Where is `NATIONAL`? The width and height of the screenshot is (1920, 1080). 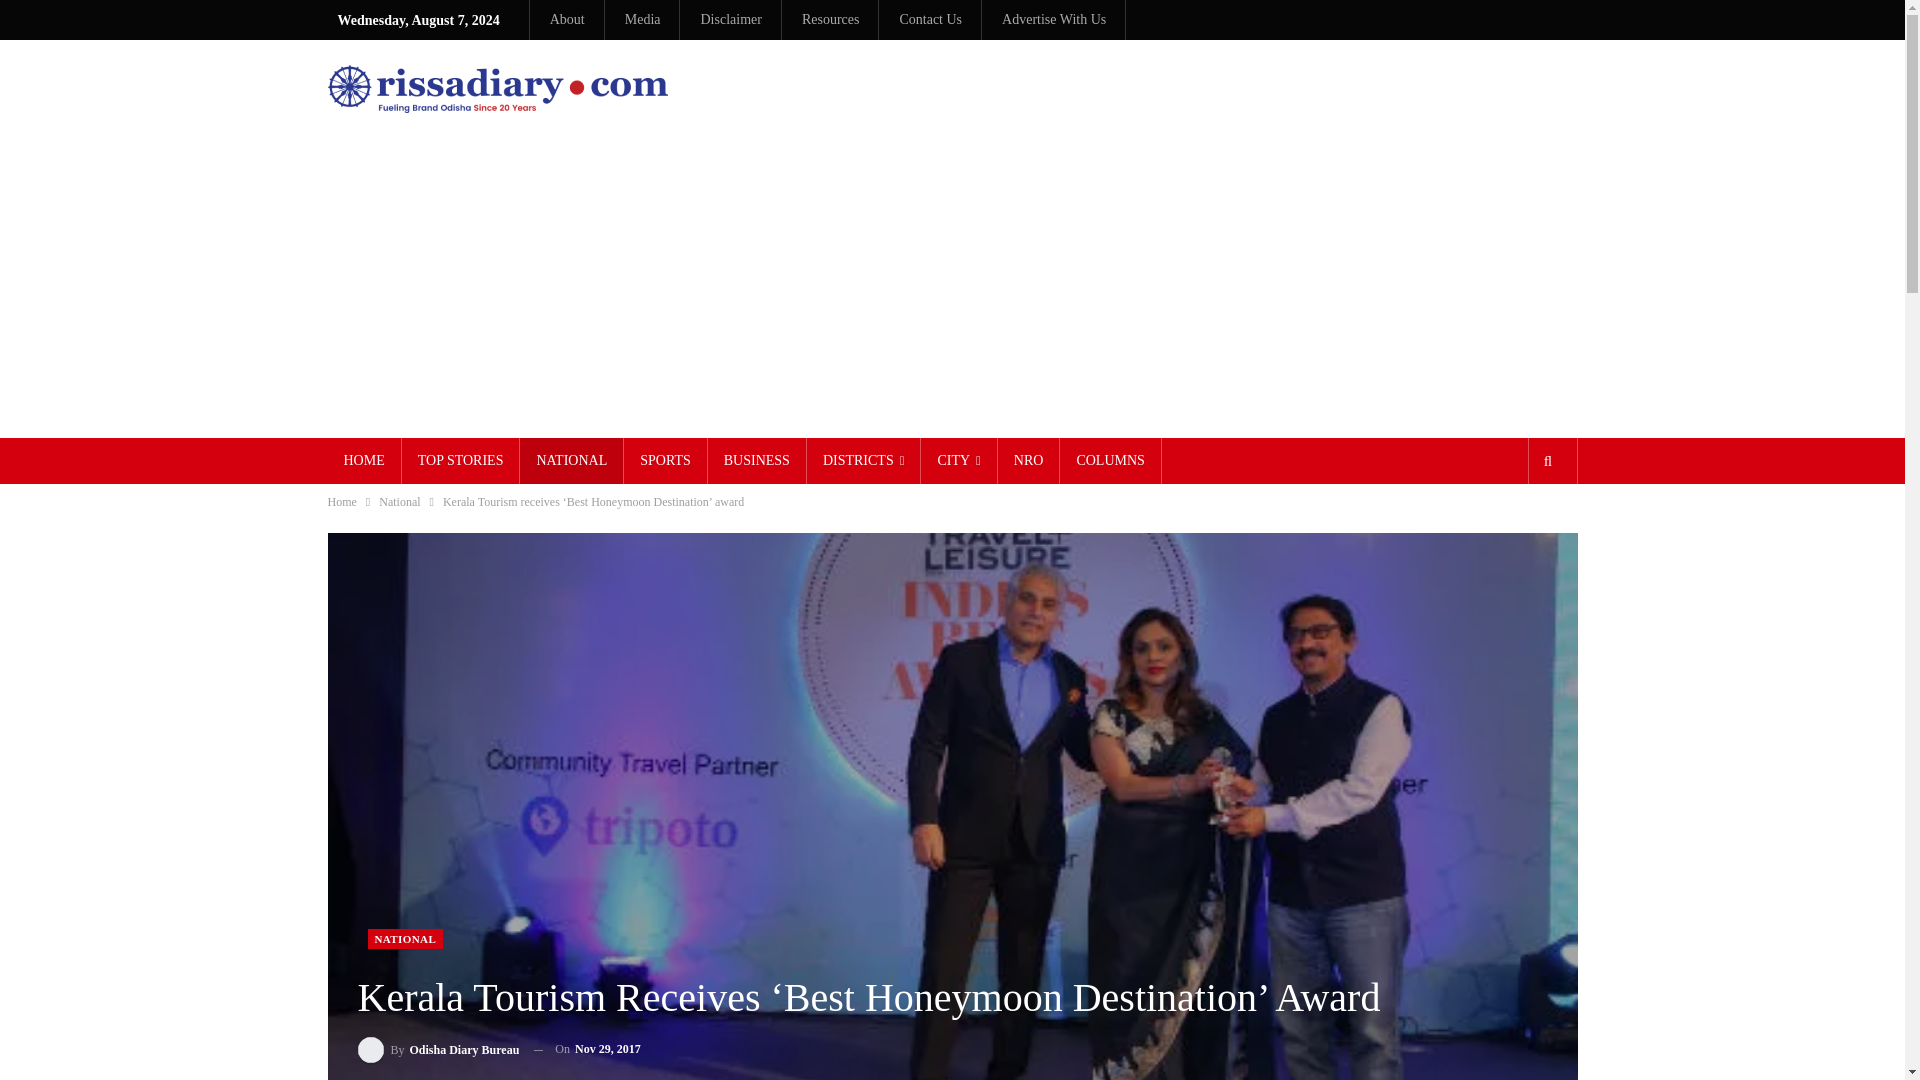
NATIONAL is located at coordinates (571, 460).